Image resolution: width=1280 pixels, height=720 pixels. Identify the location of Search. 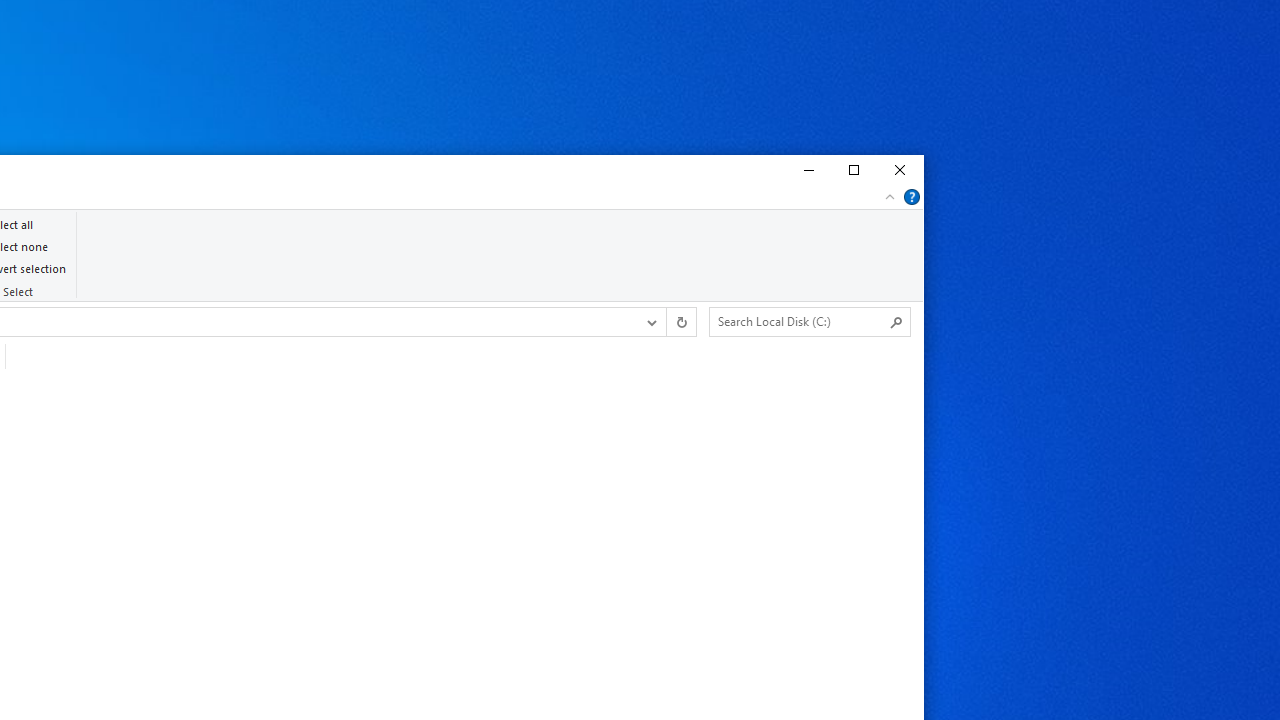
(896, 322).